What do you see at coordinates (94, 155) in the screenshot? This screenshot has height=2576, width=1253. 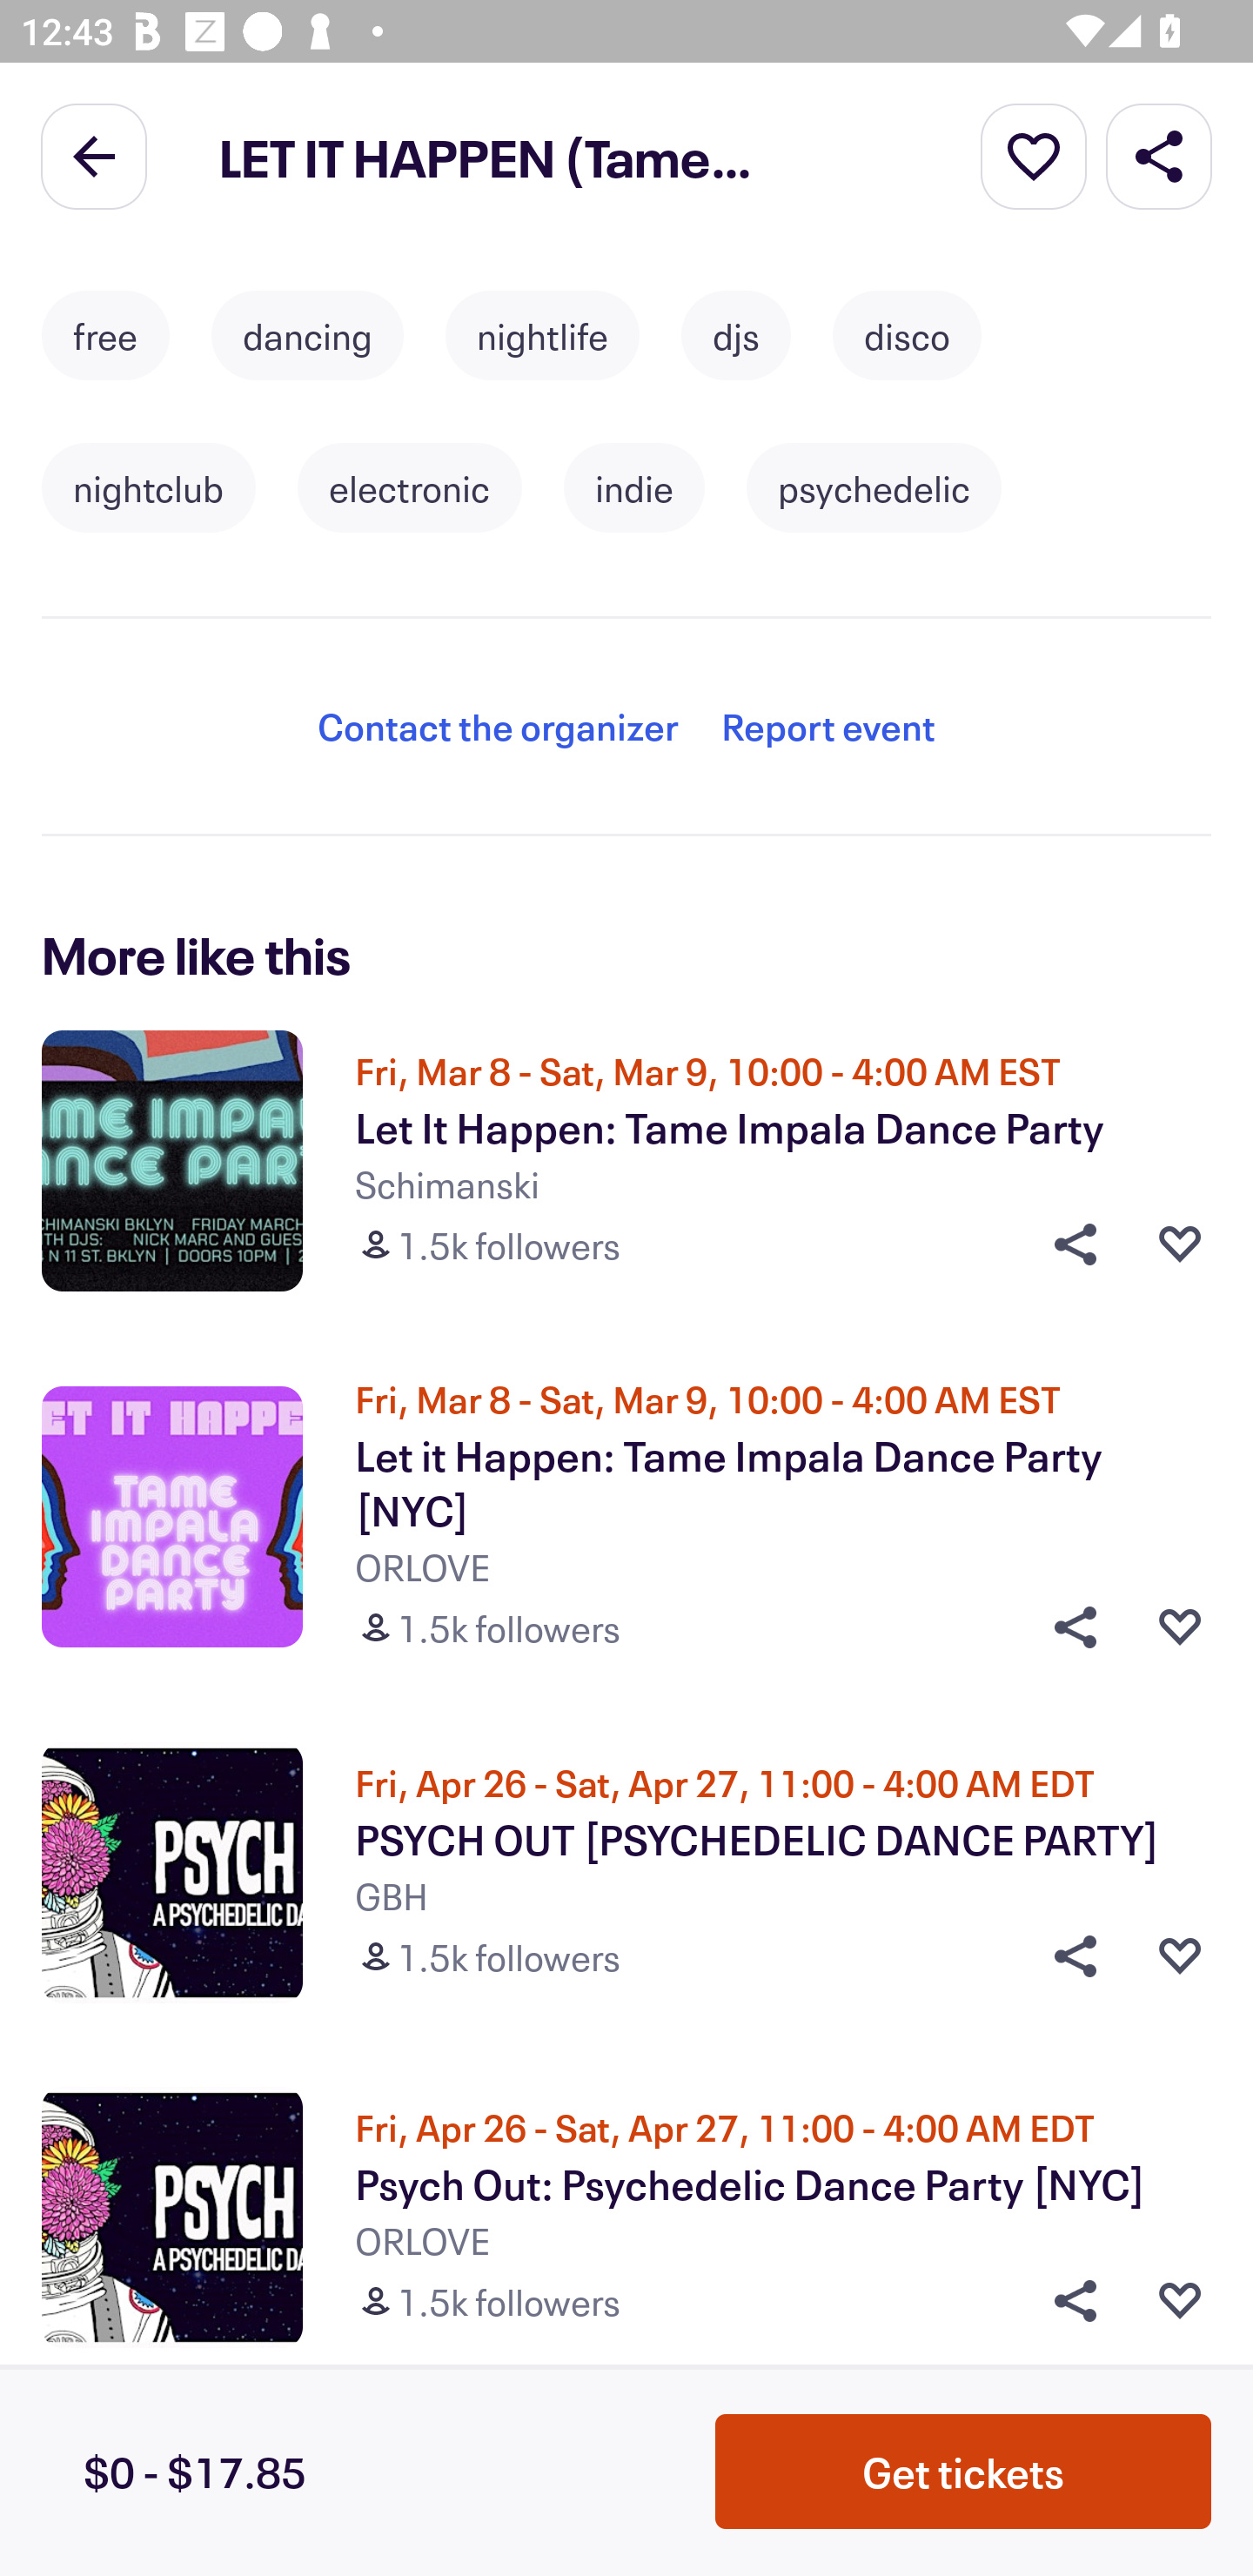 I see `Back` at bounding box center [94, 155].